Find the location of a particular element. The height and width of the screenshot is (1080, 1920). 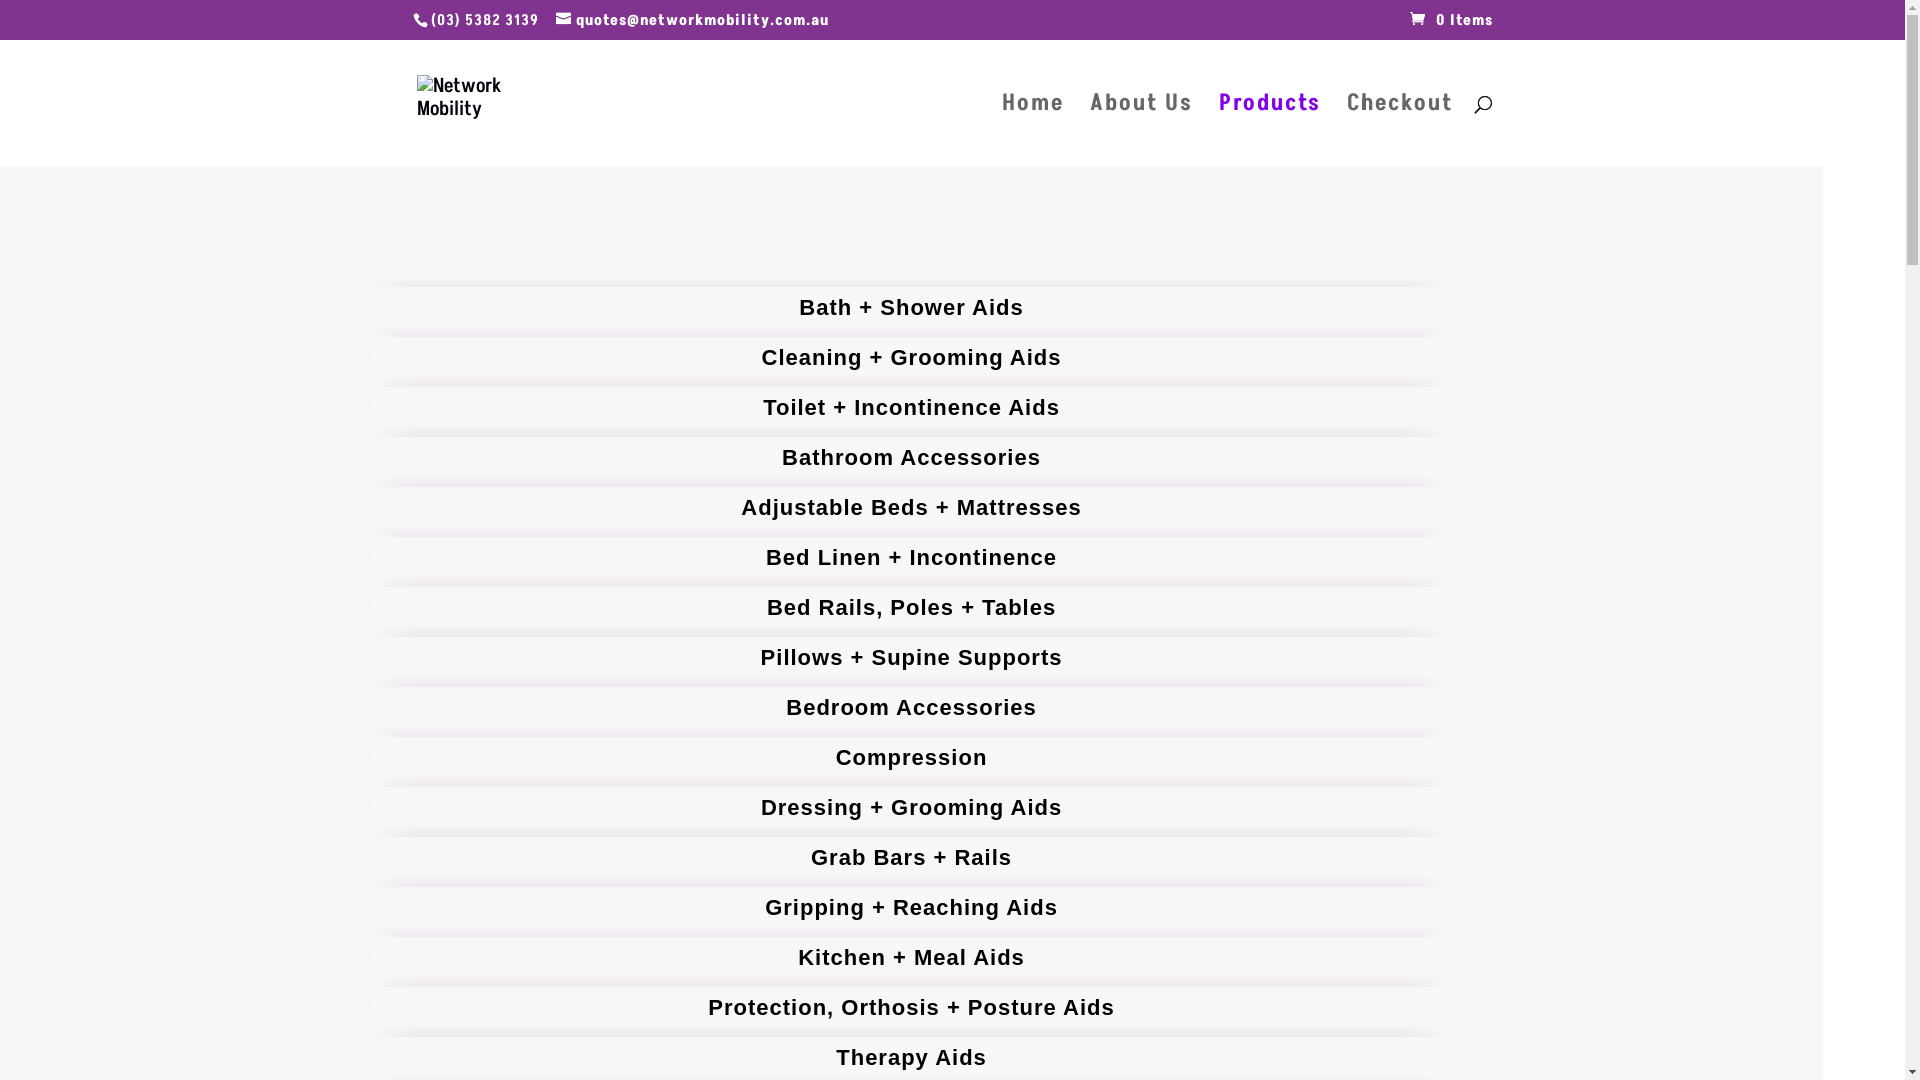

0 Items is located at coordinates (1452, 20).